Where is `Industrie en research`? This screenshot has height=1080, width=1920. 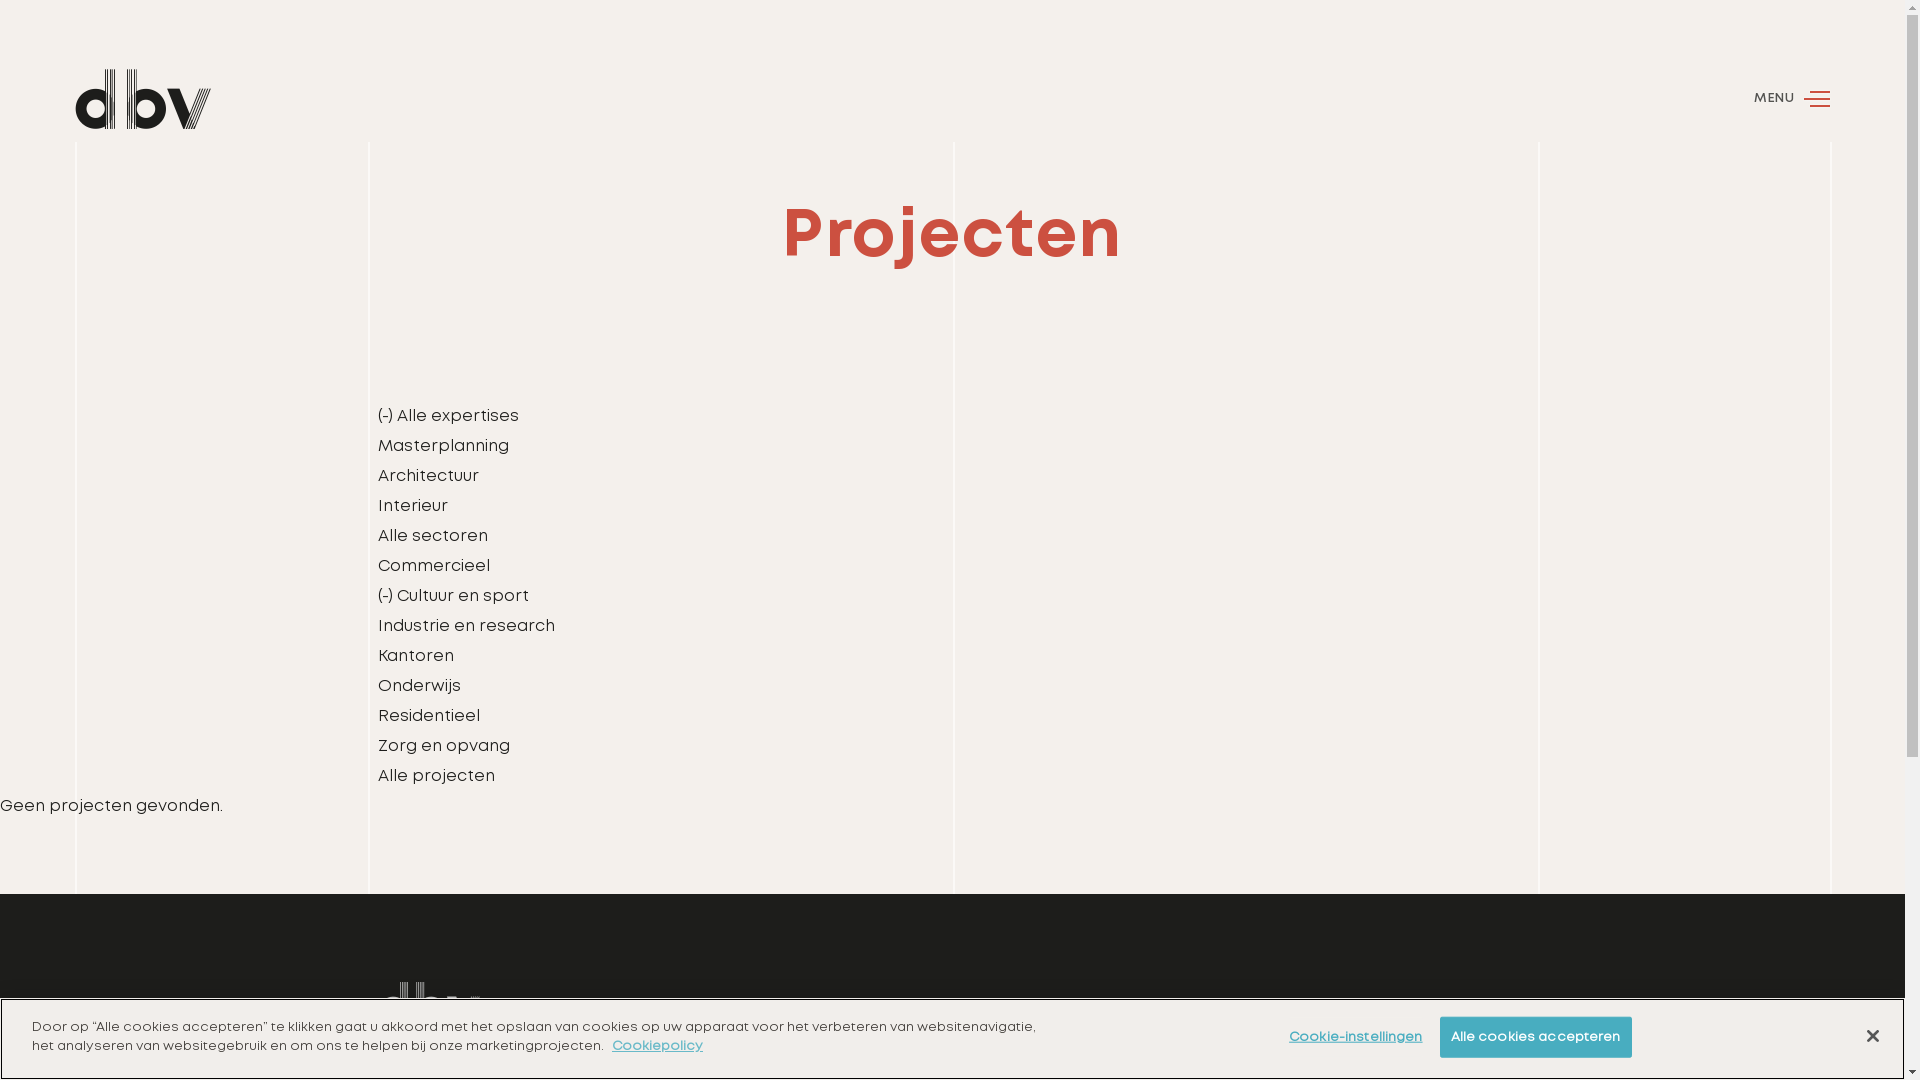 Industrie en research is located at coordinates (466, 626).